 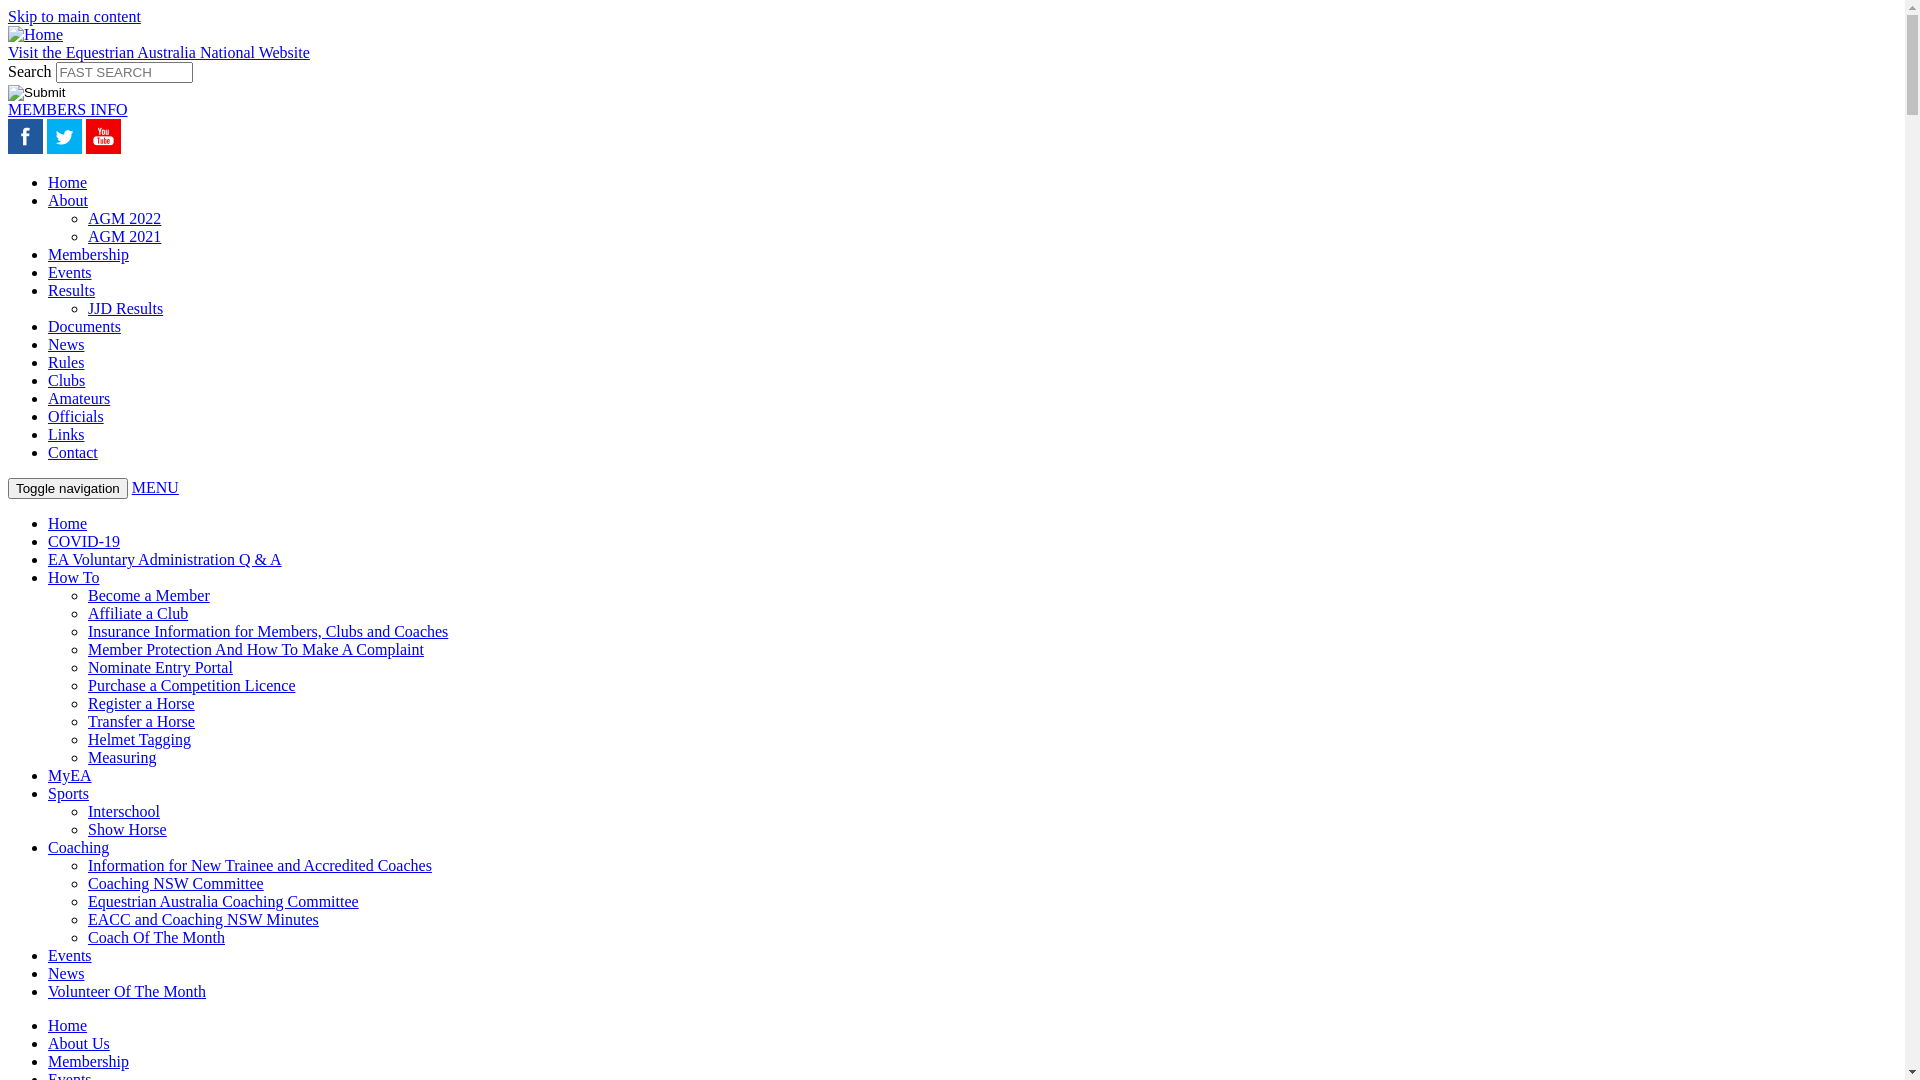 What do you see at coordinates (68, 488) in the screenshot?
I see `Toggle navigation` at bounding box center [68, 488].